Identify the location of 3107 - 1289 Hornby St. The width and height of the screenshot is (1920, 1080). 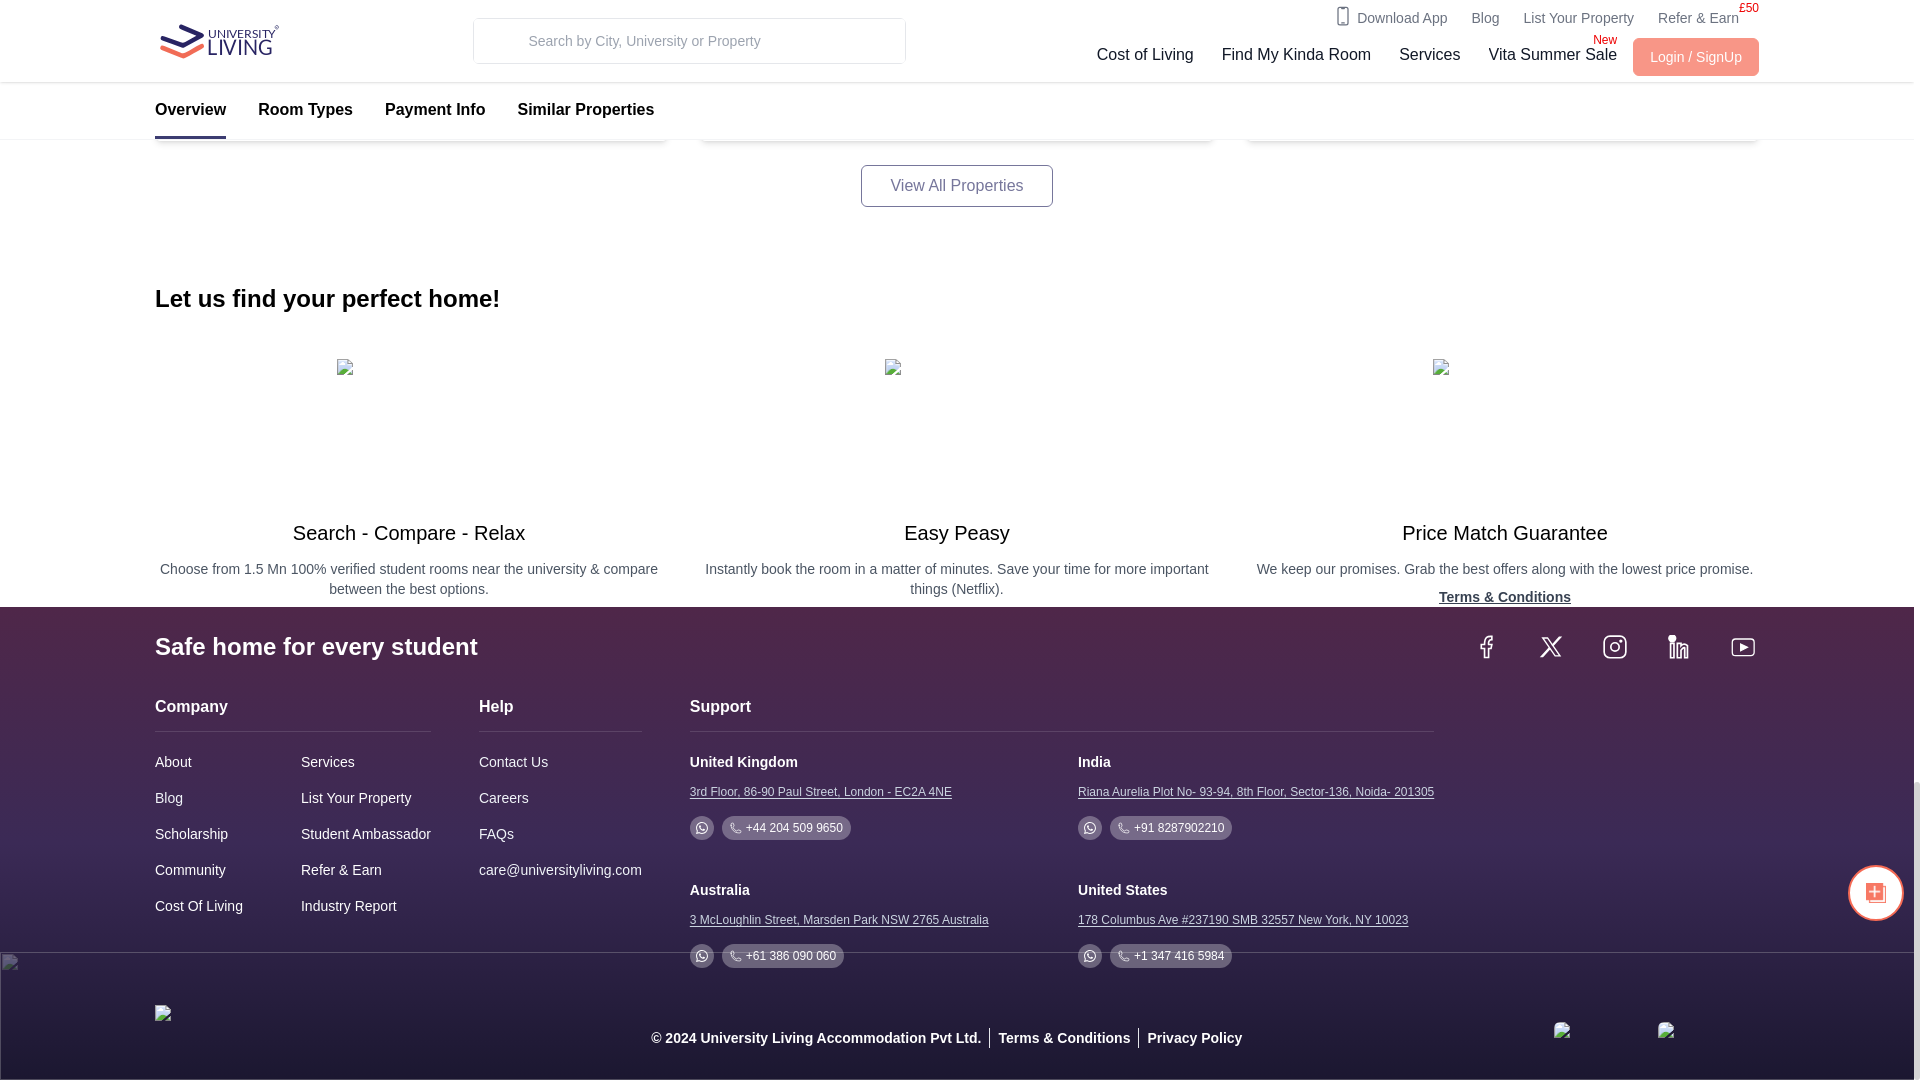
(1340, 20).